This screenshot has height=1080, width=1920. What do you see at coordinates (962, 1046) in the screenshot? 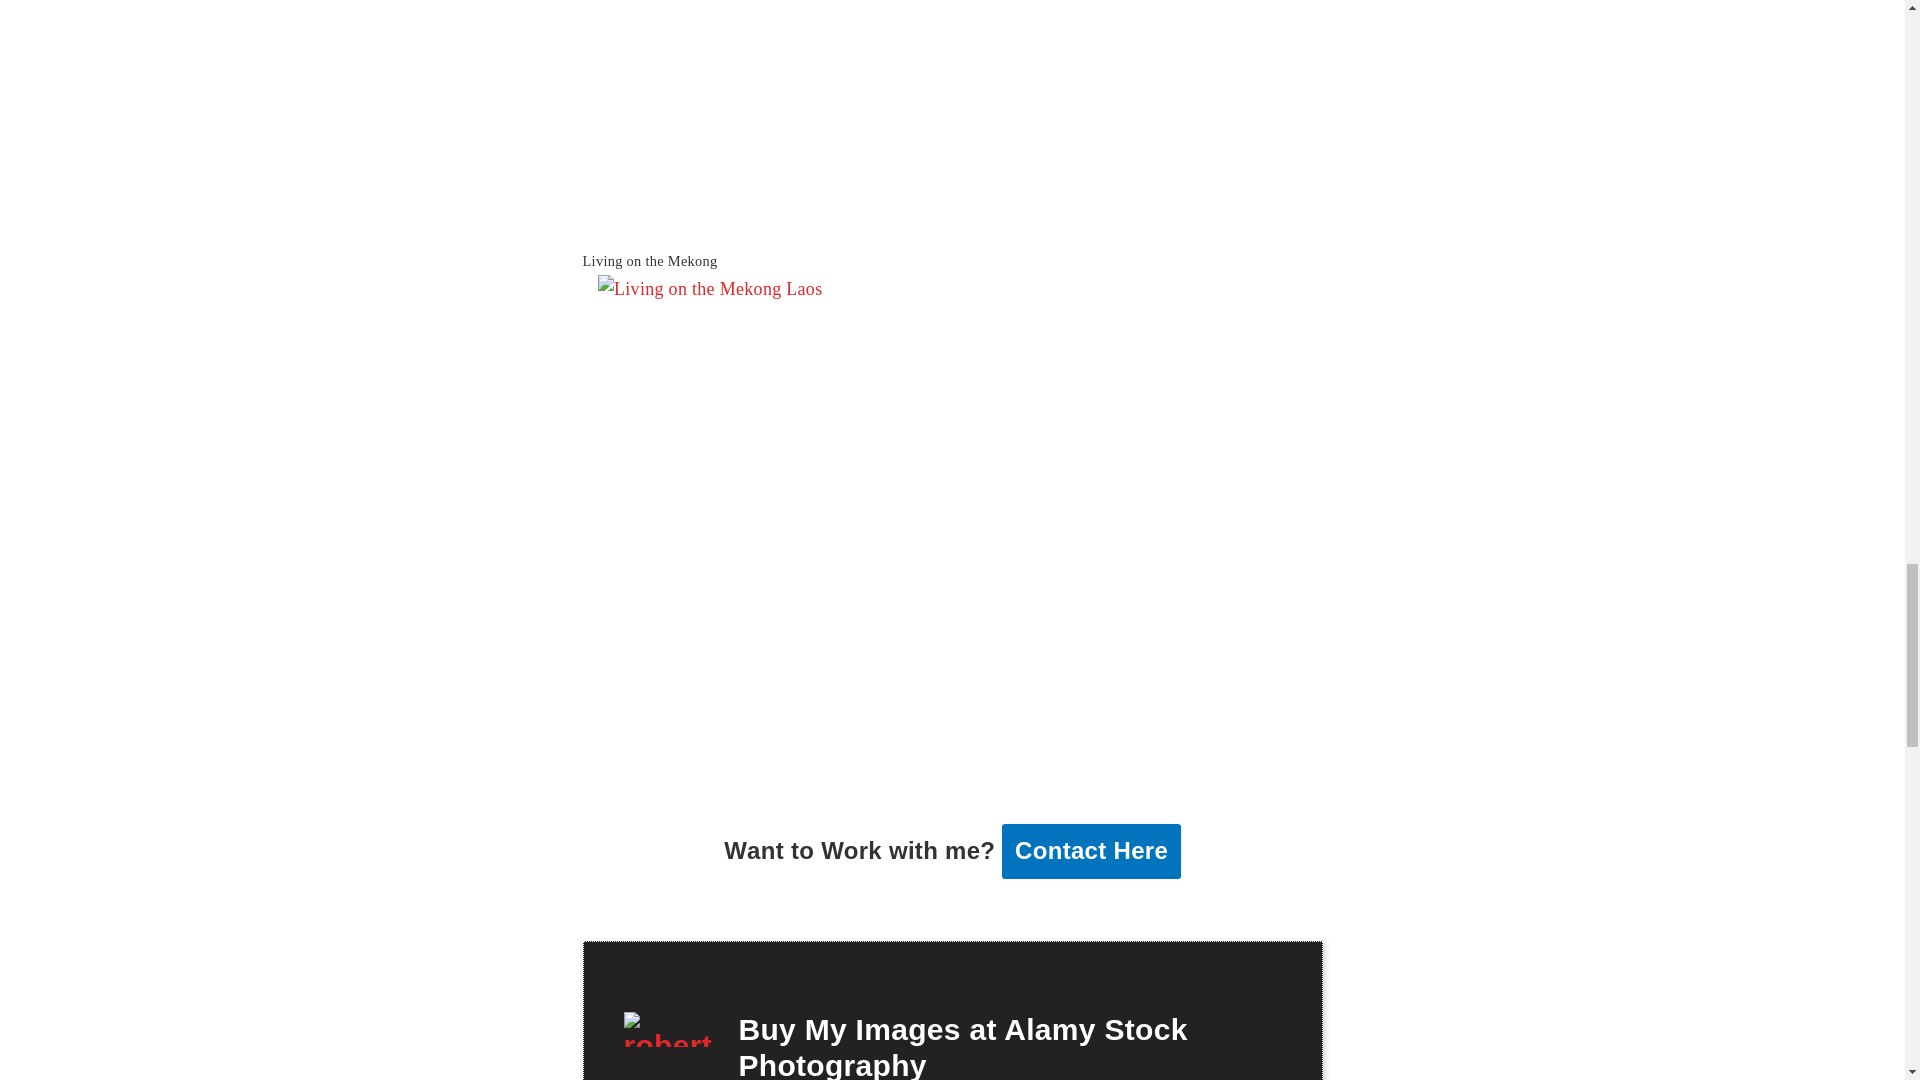
I see `Buy My Images at Alamy Stock Photography` at bounding box center [962, 1046].